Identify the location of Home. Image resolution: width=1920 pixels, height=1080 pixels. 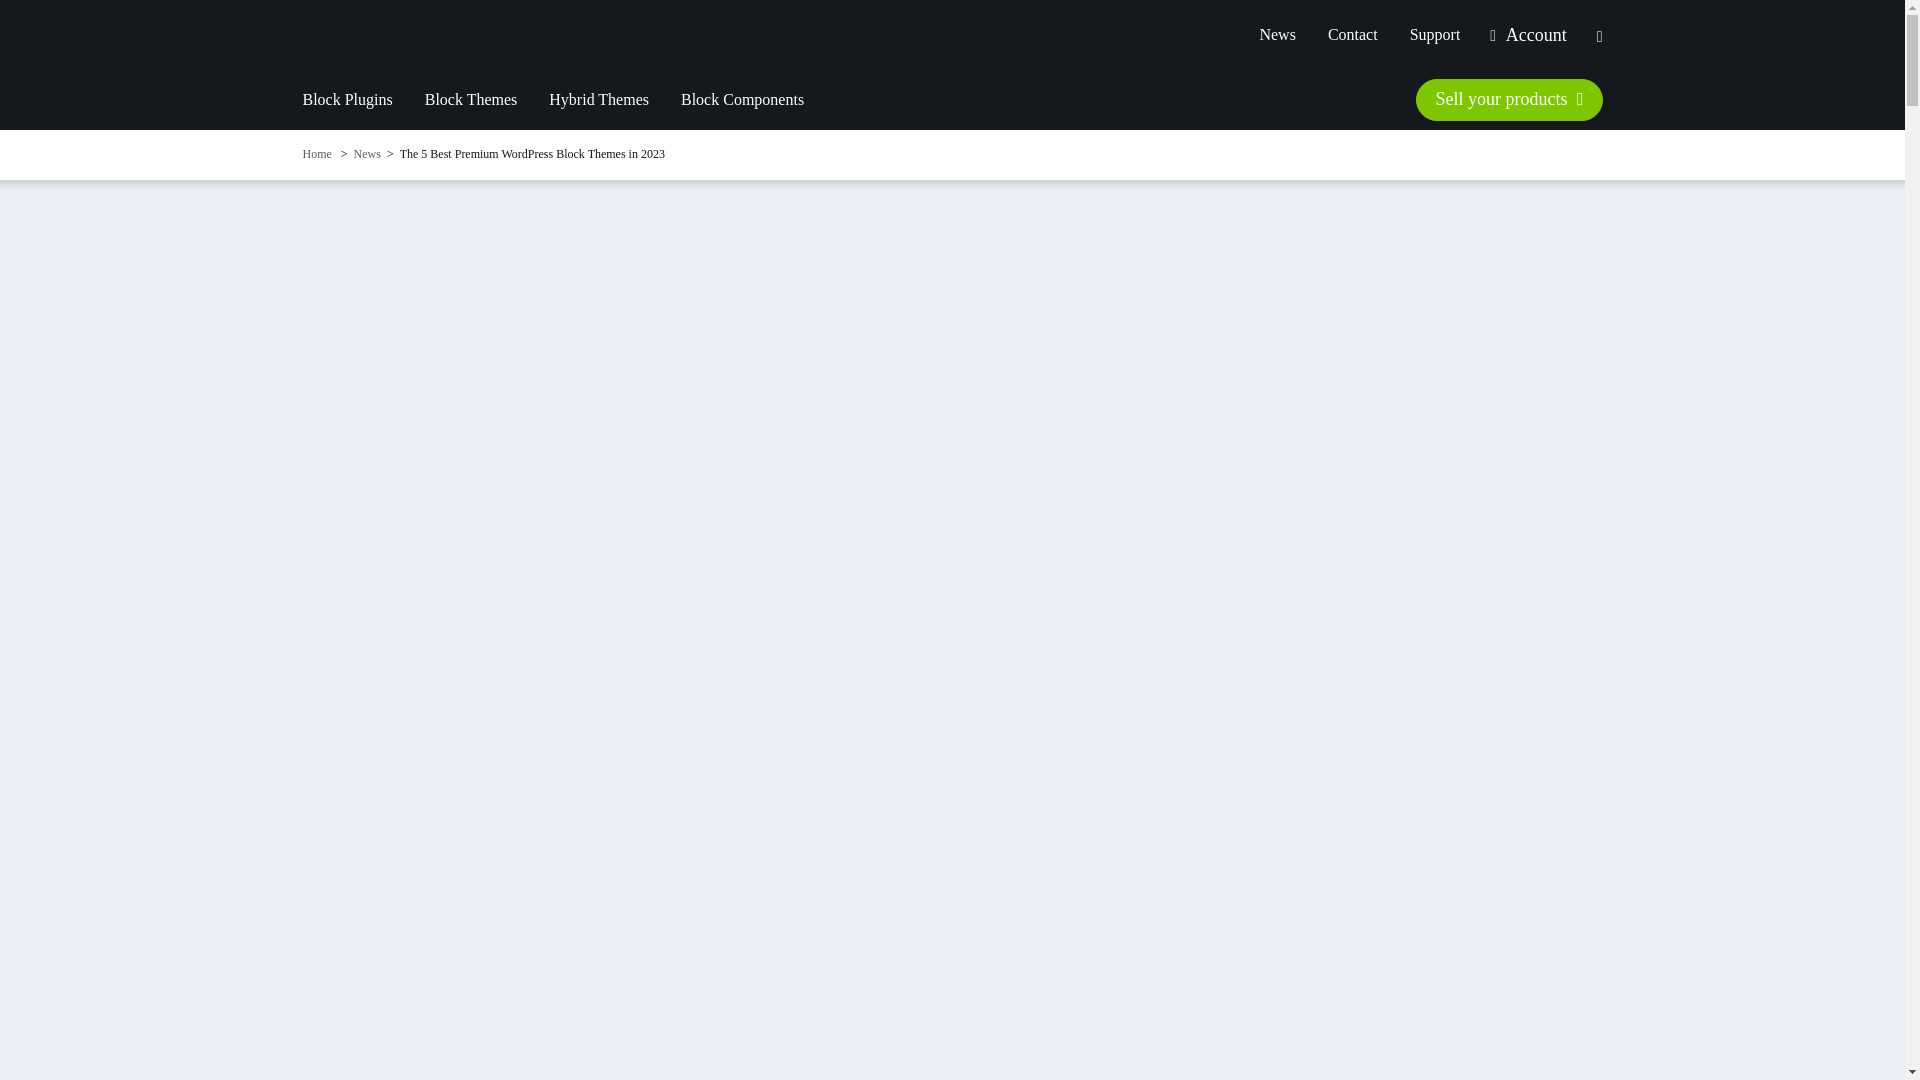
(318, 154).